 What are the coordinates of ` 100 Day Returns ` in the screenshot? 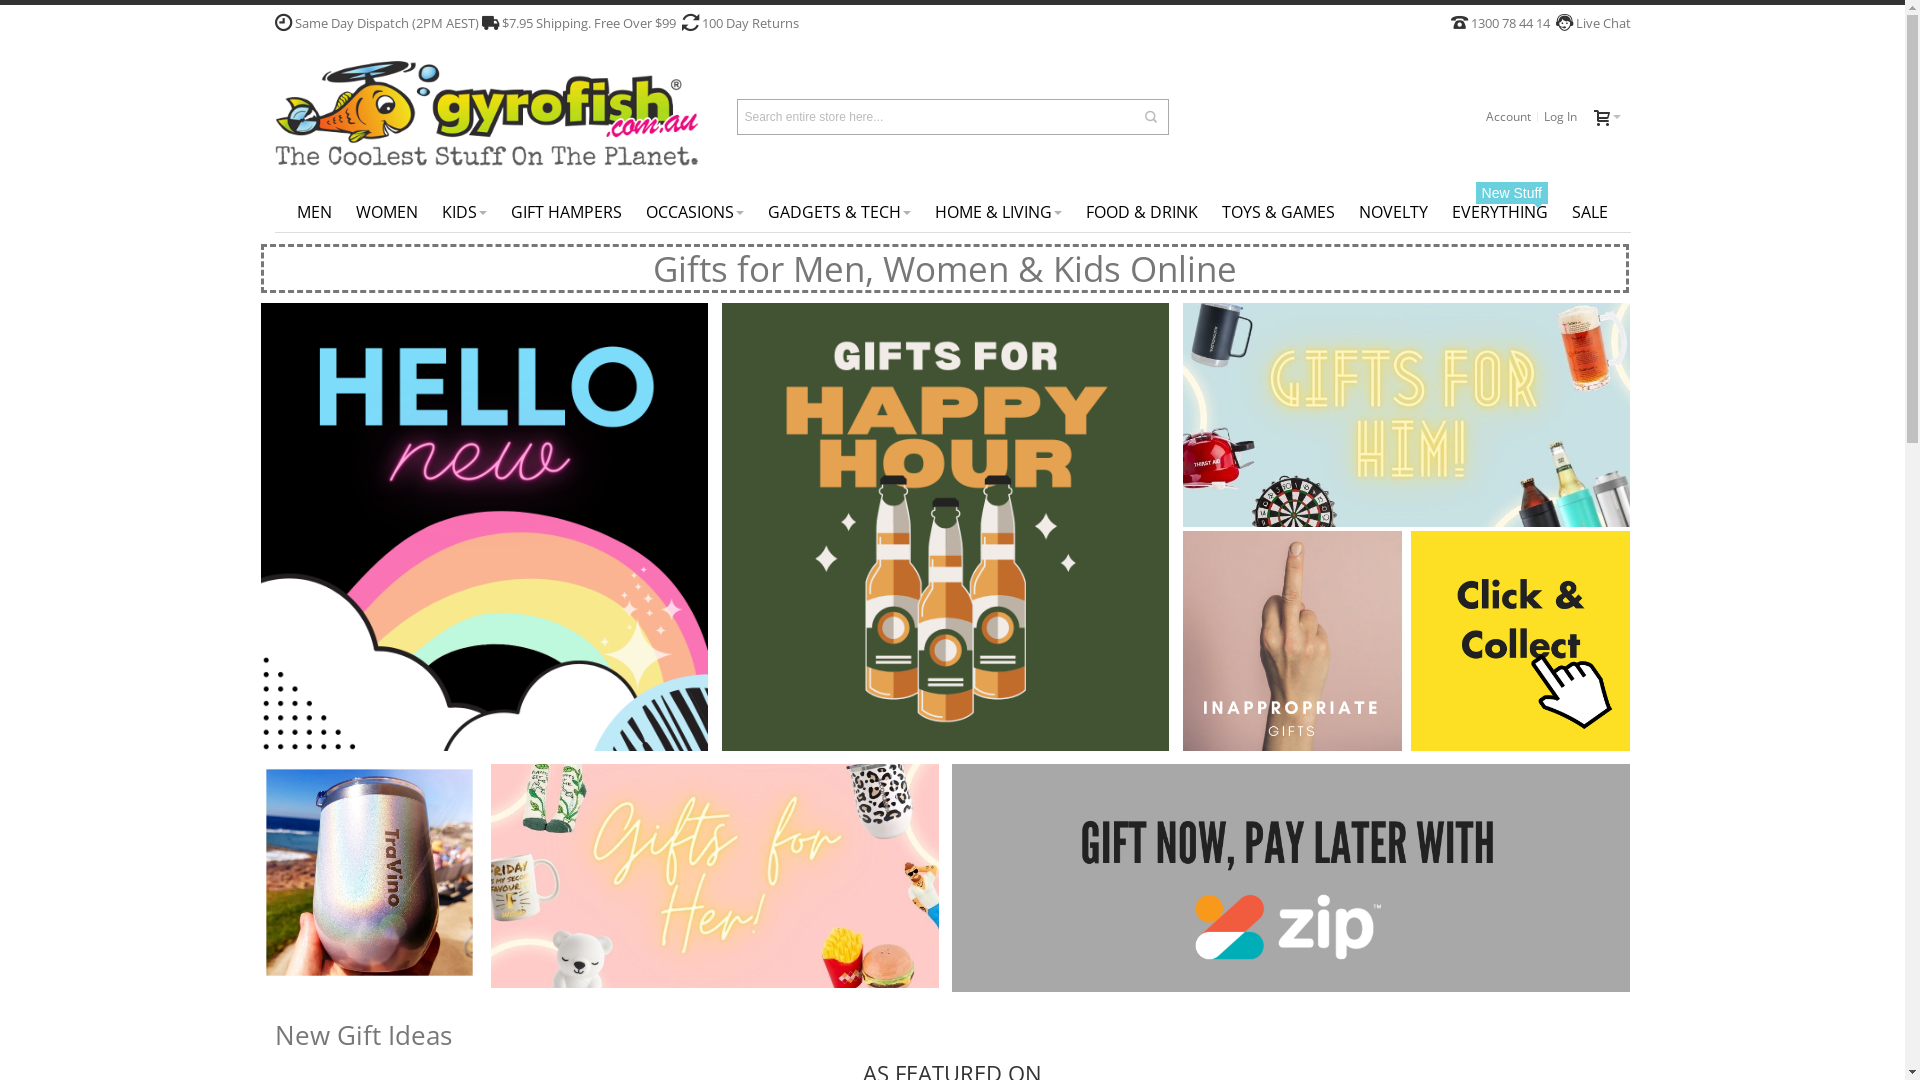 It's located at (750, 23).